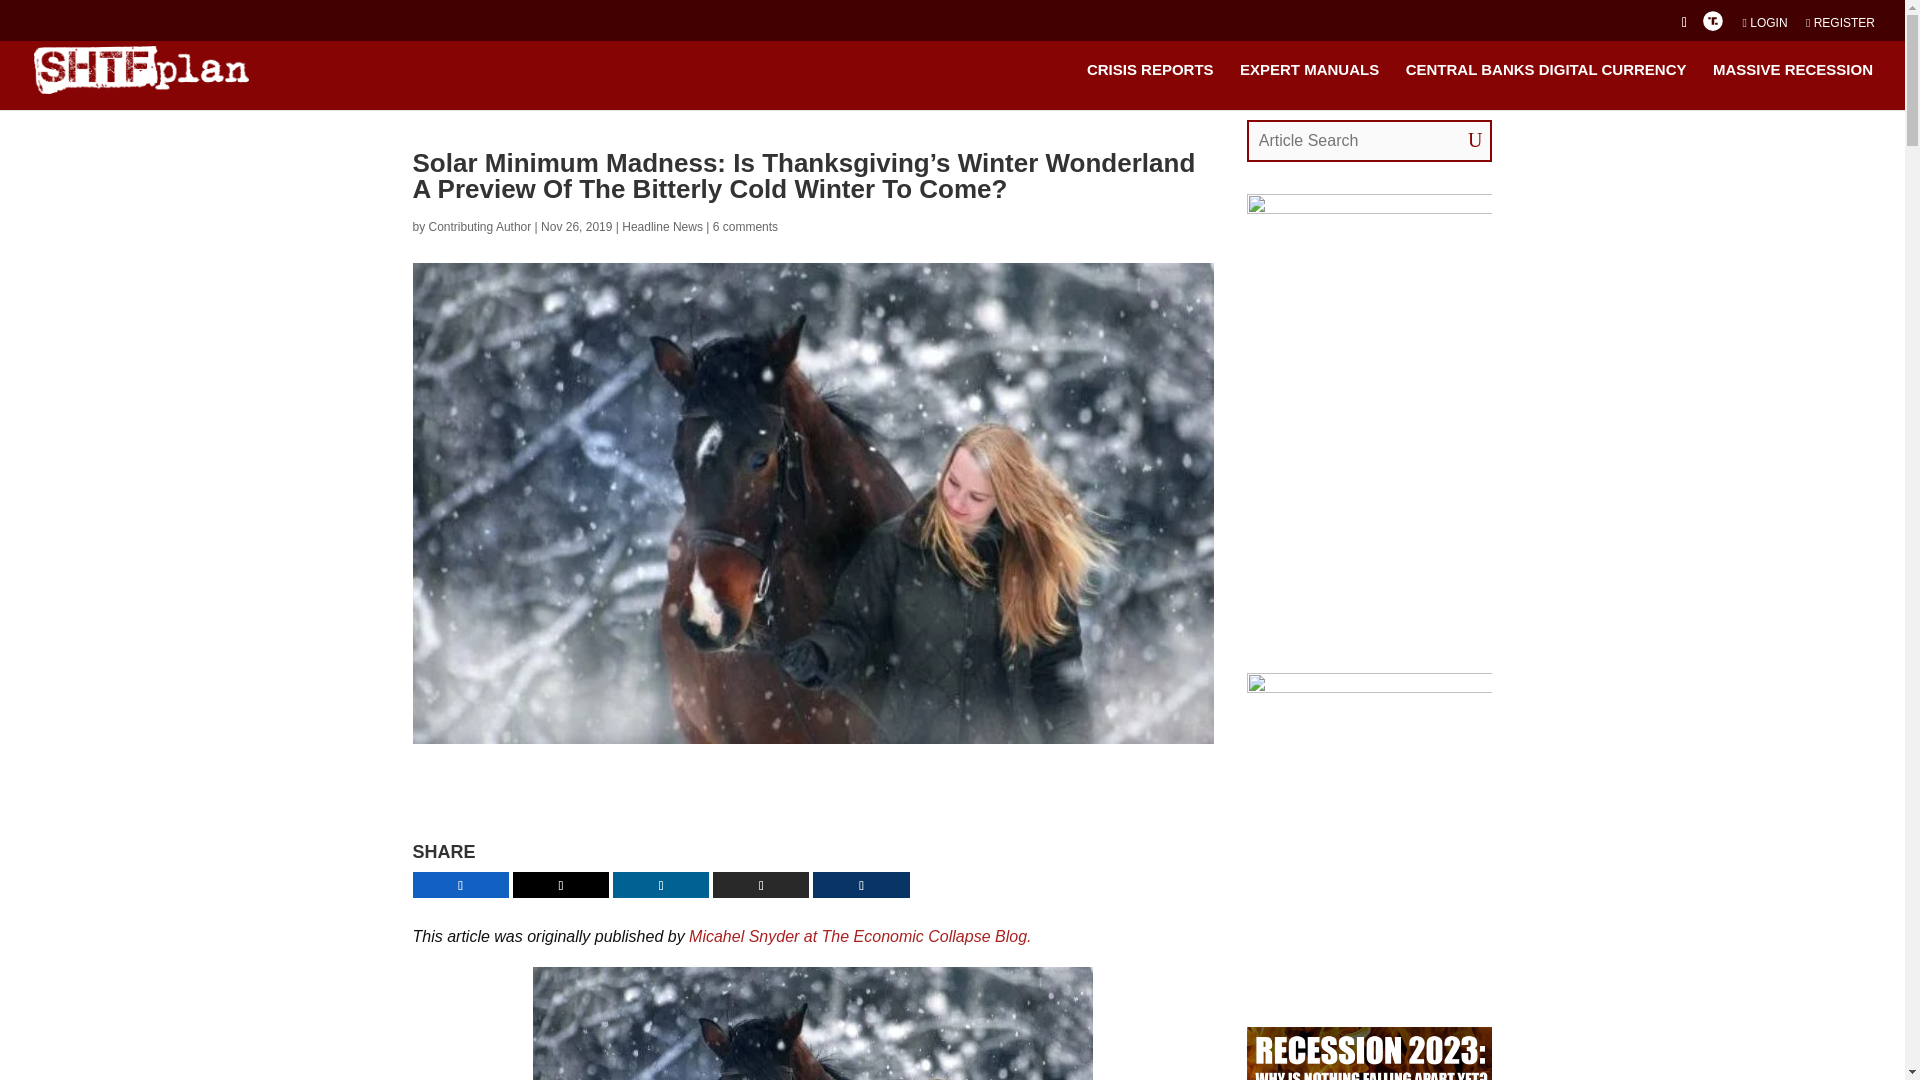 This screenshot has height=1080, width=1920. What do you see at coordinates (744, 227) in the screenshot?
I see `6 comments` at bounding box center [744, 227].